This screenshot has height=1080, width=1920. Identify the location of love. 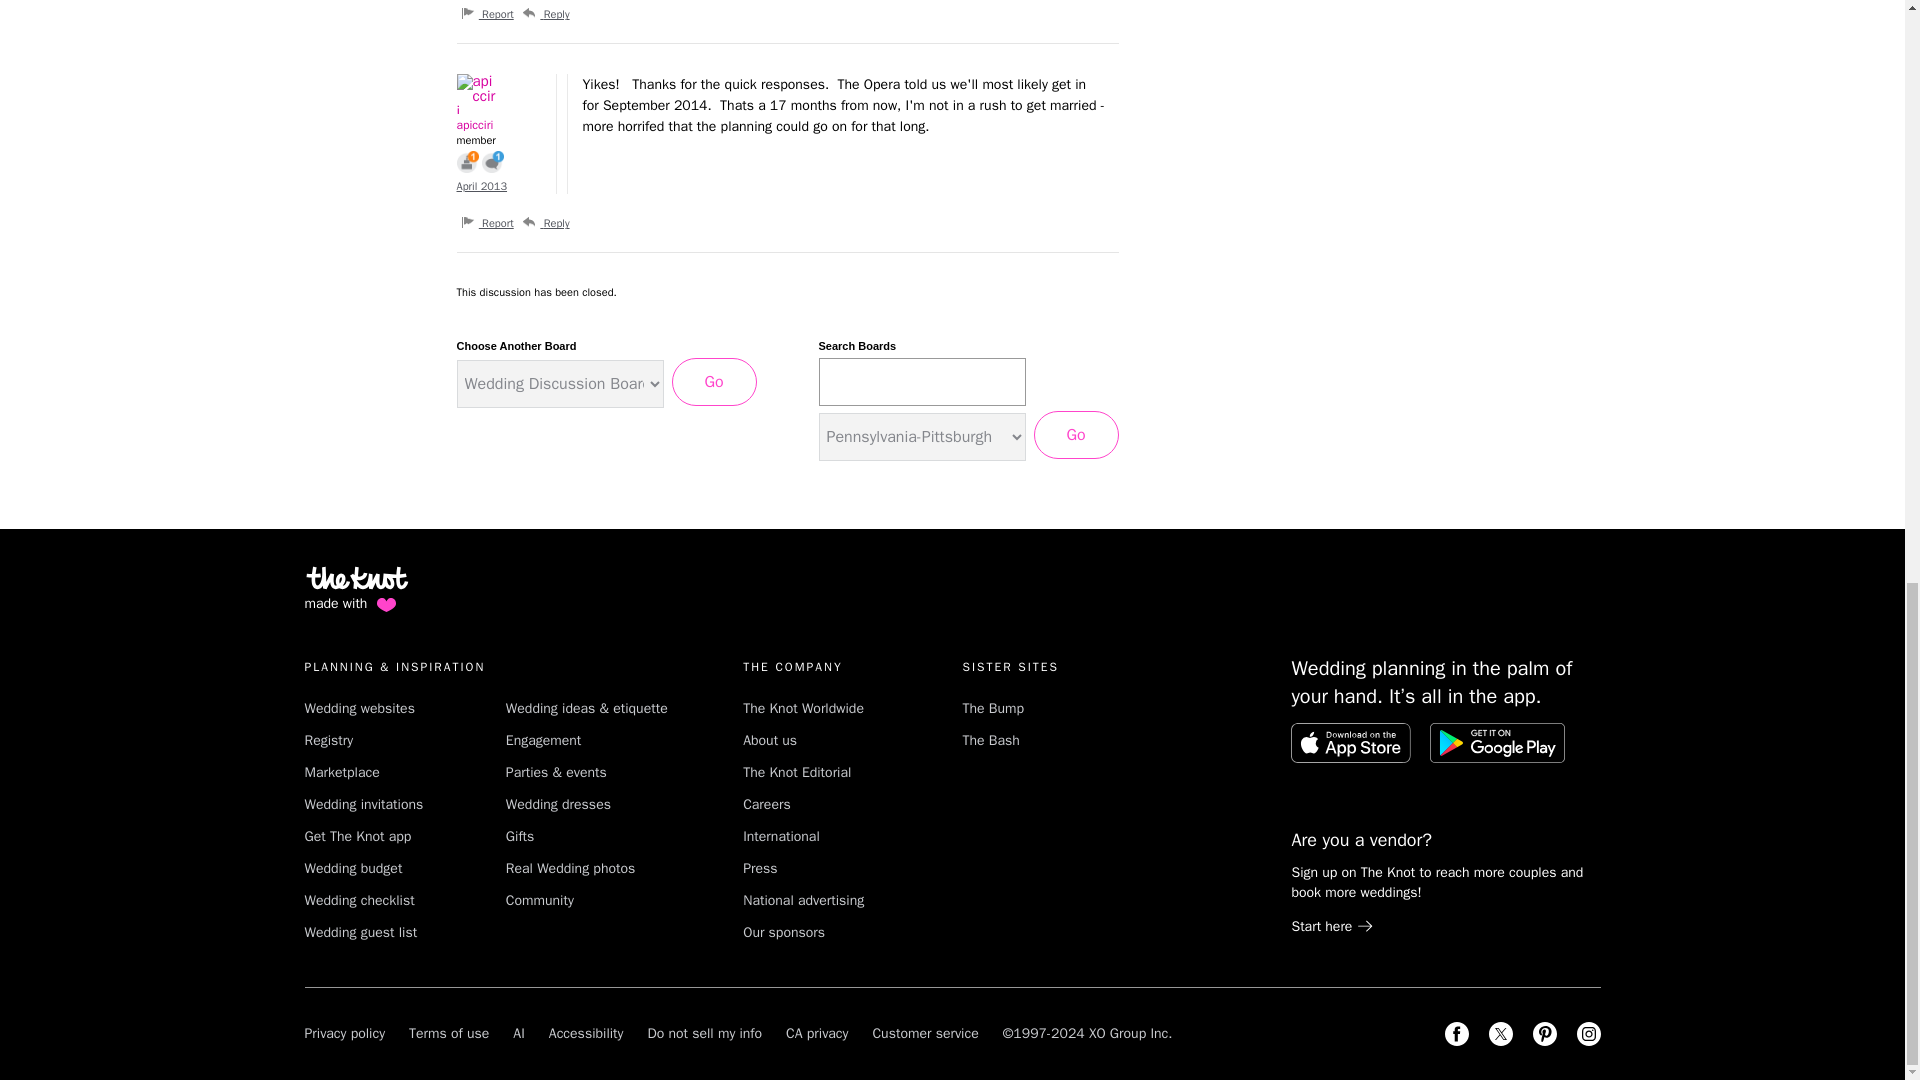
(386, 604).